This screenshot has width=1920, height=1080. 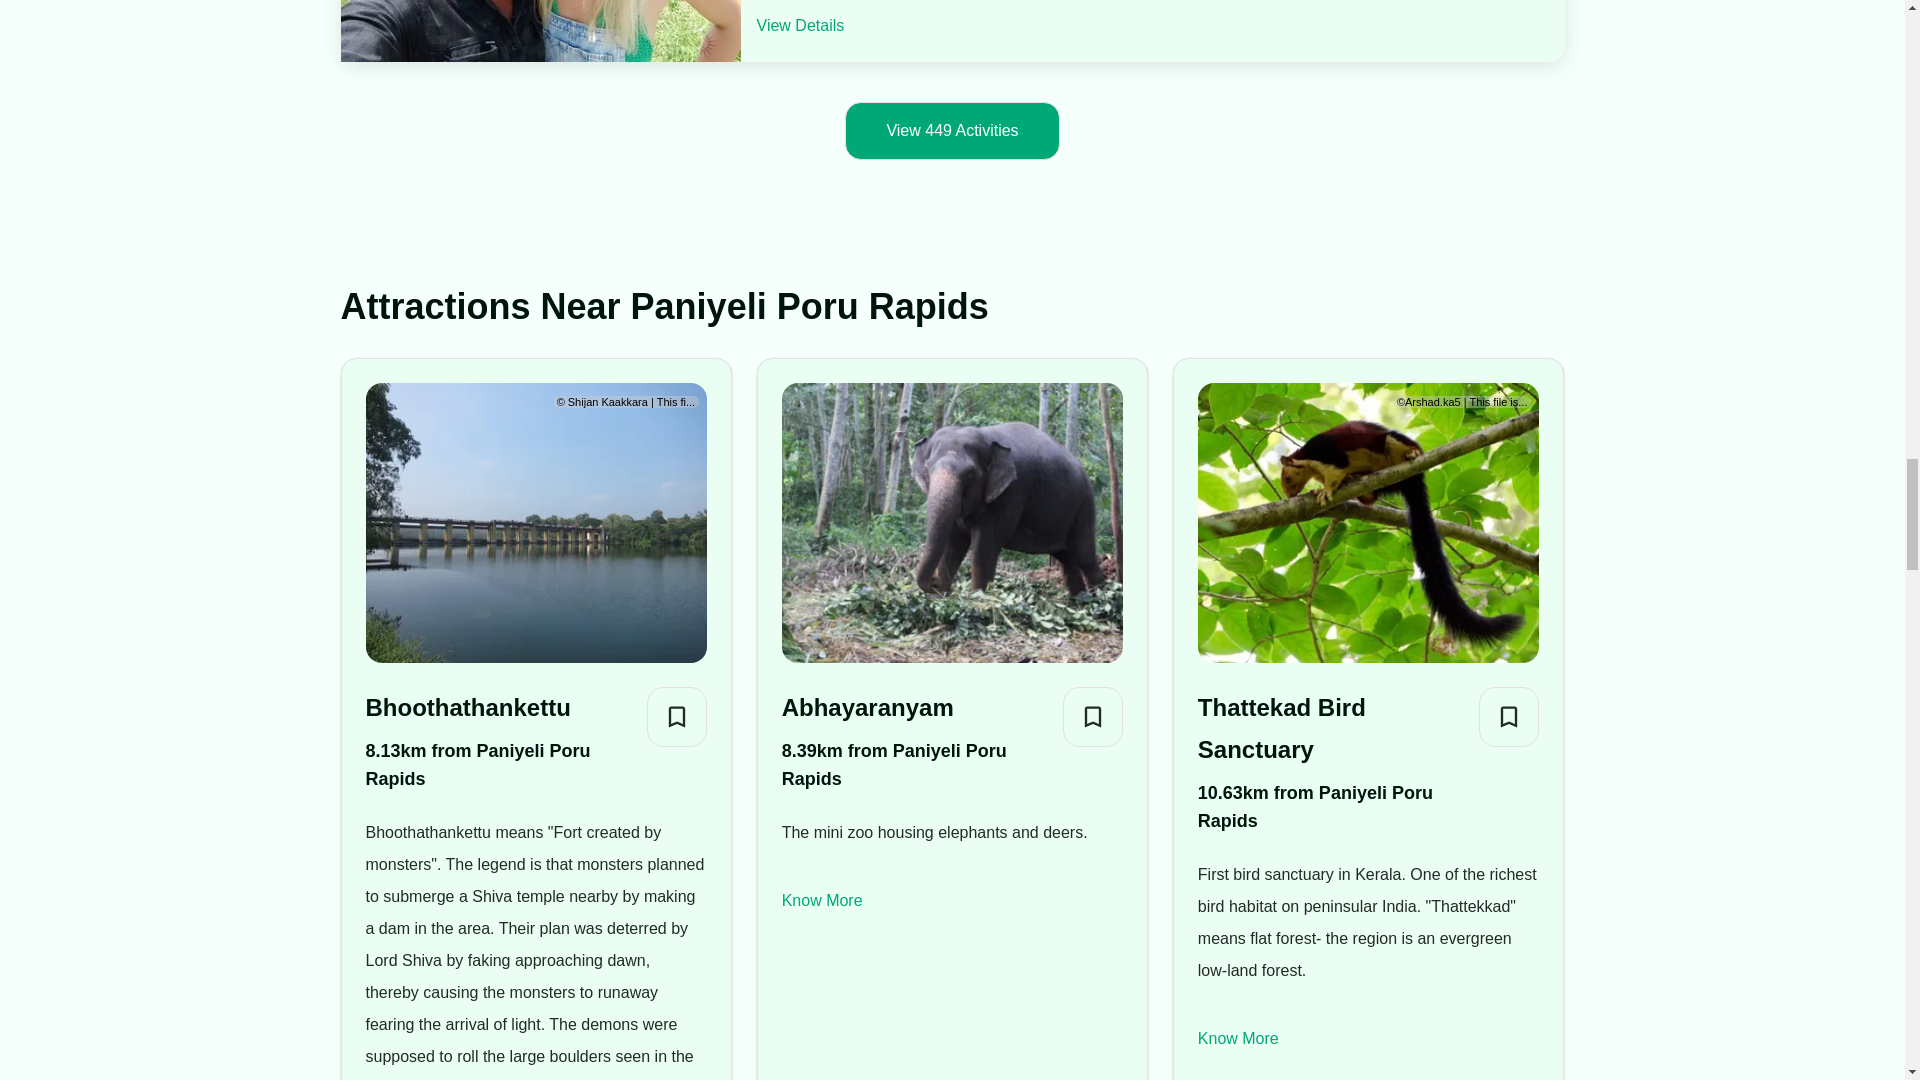 I want to click on Add to Bucket List, so click(x=1508, y=716).